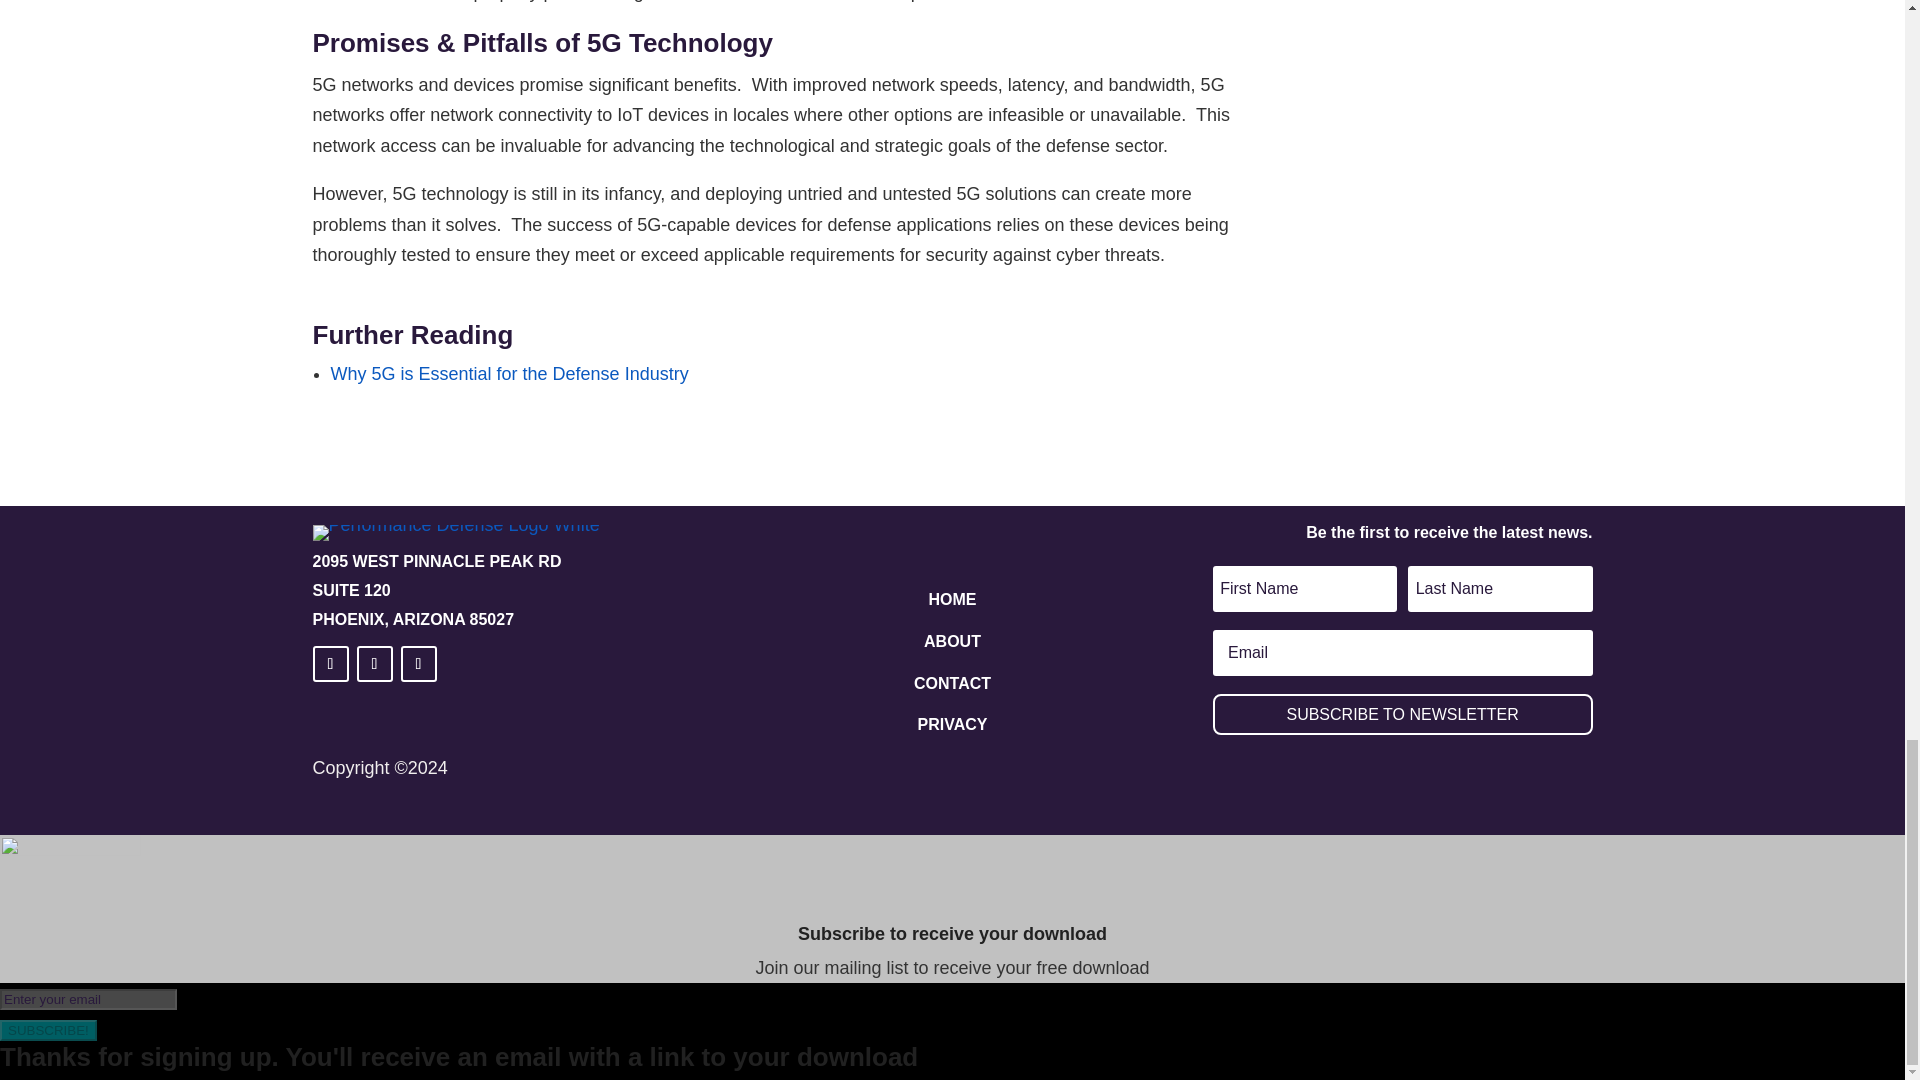 This screenshot has width=1920, height=1080. Describe the element at coordinates (373, 663) in the screenshot. I see `Follow on Facebook` at that location.